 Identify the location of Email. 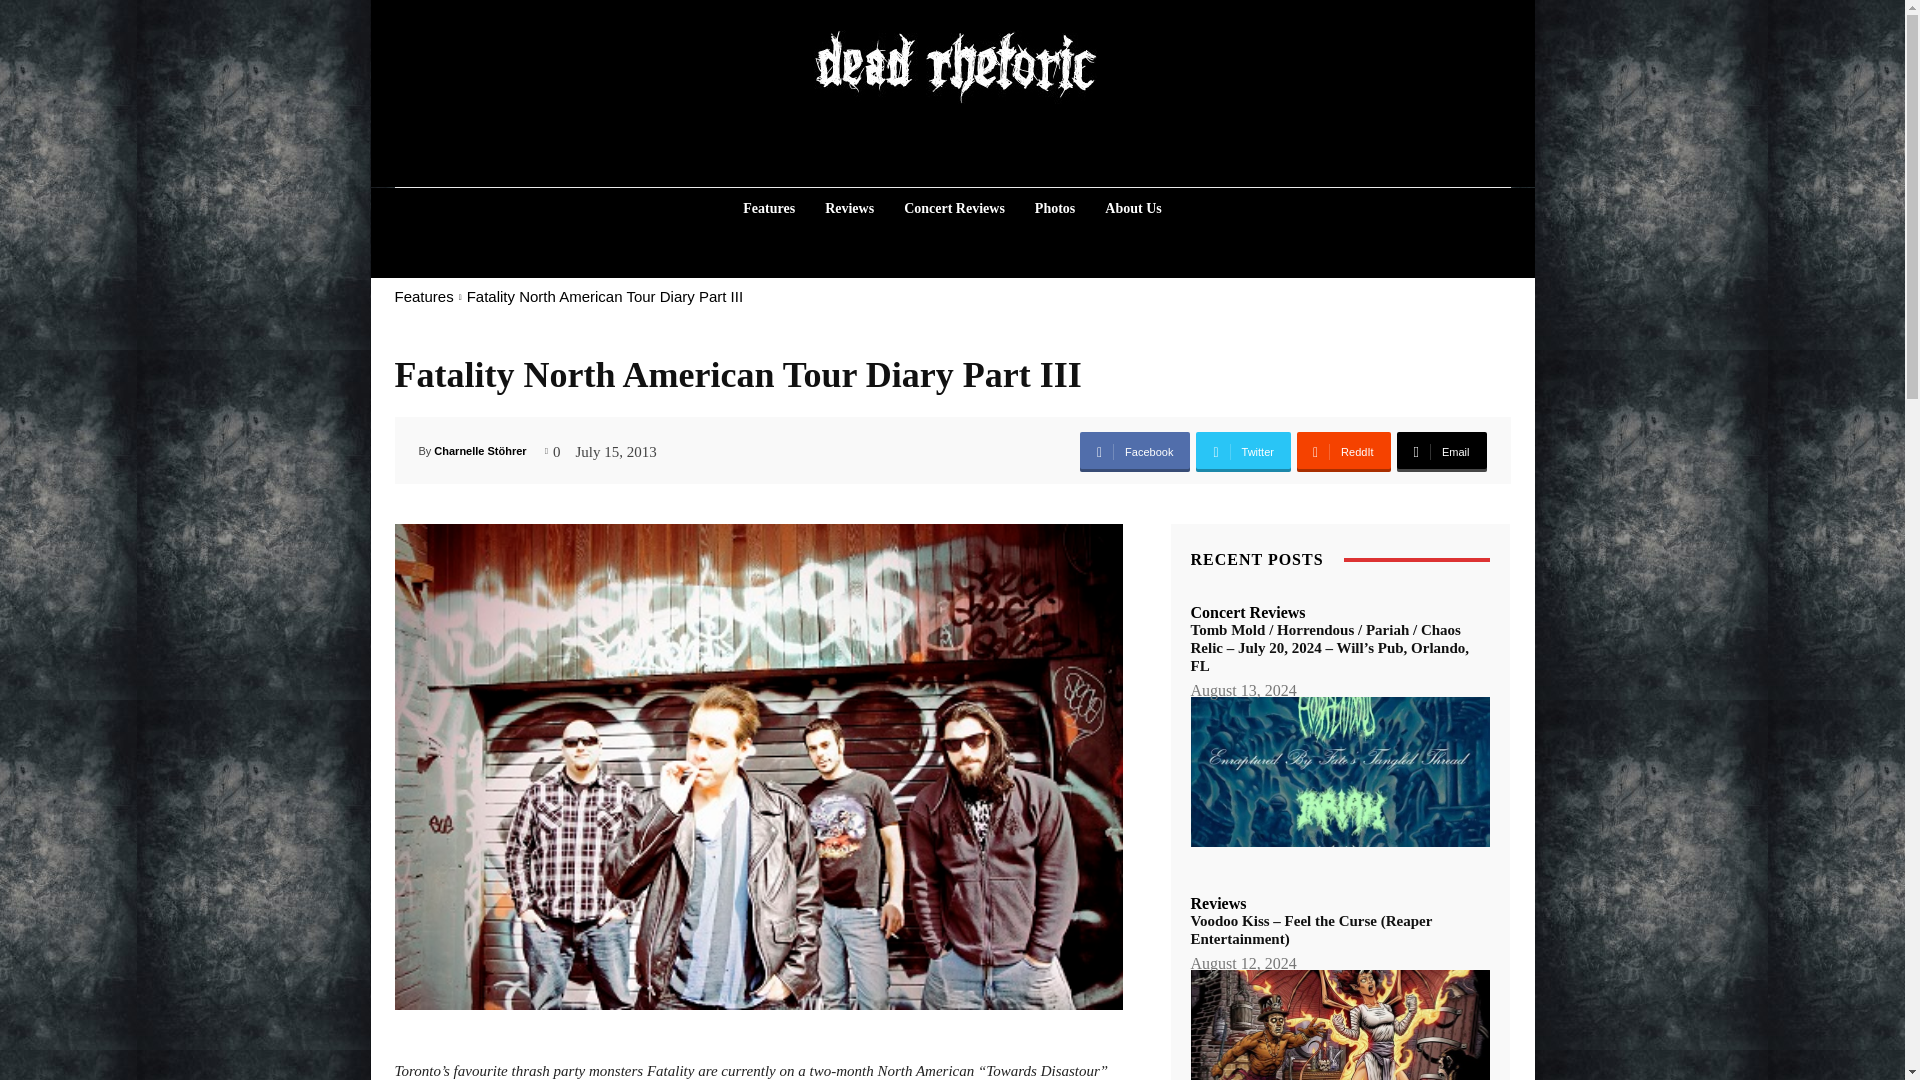
(1440, 452).